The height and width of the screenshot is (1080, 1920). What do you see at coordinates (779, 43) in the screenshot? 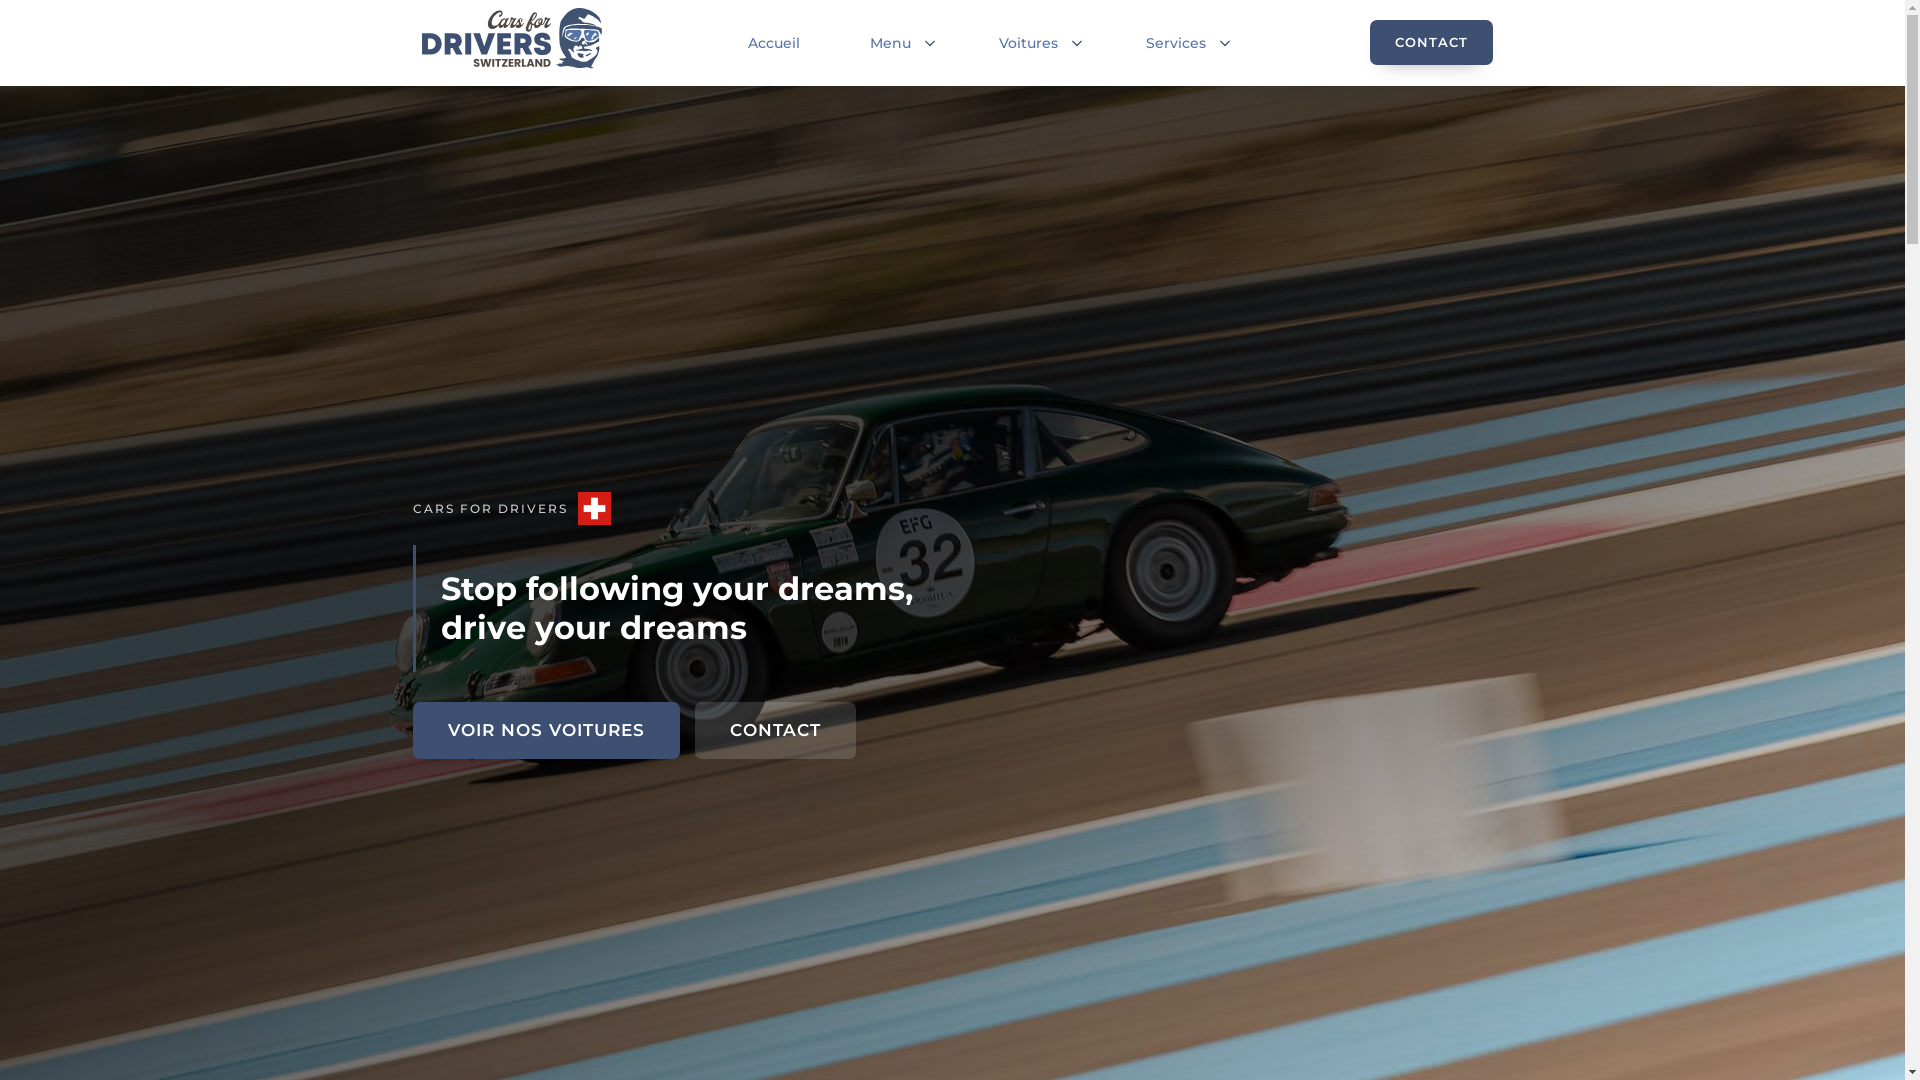
I see `Accueil` at bounding box center [779, 43].